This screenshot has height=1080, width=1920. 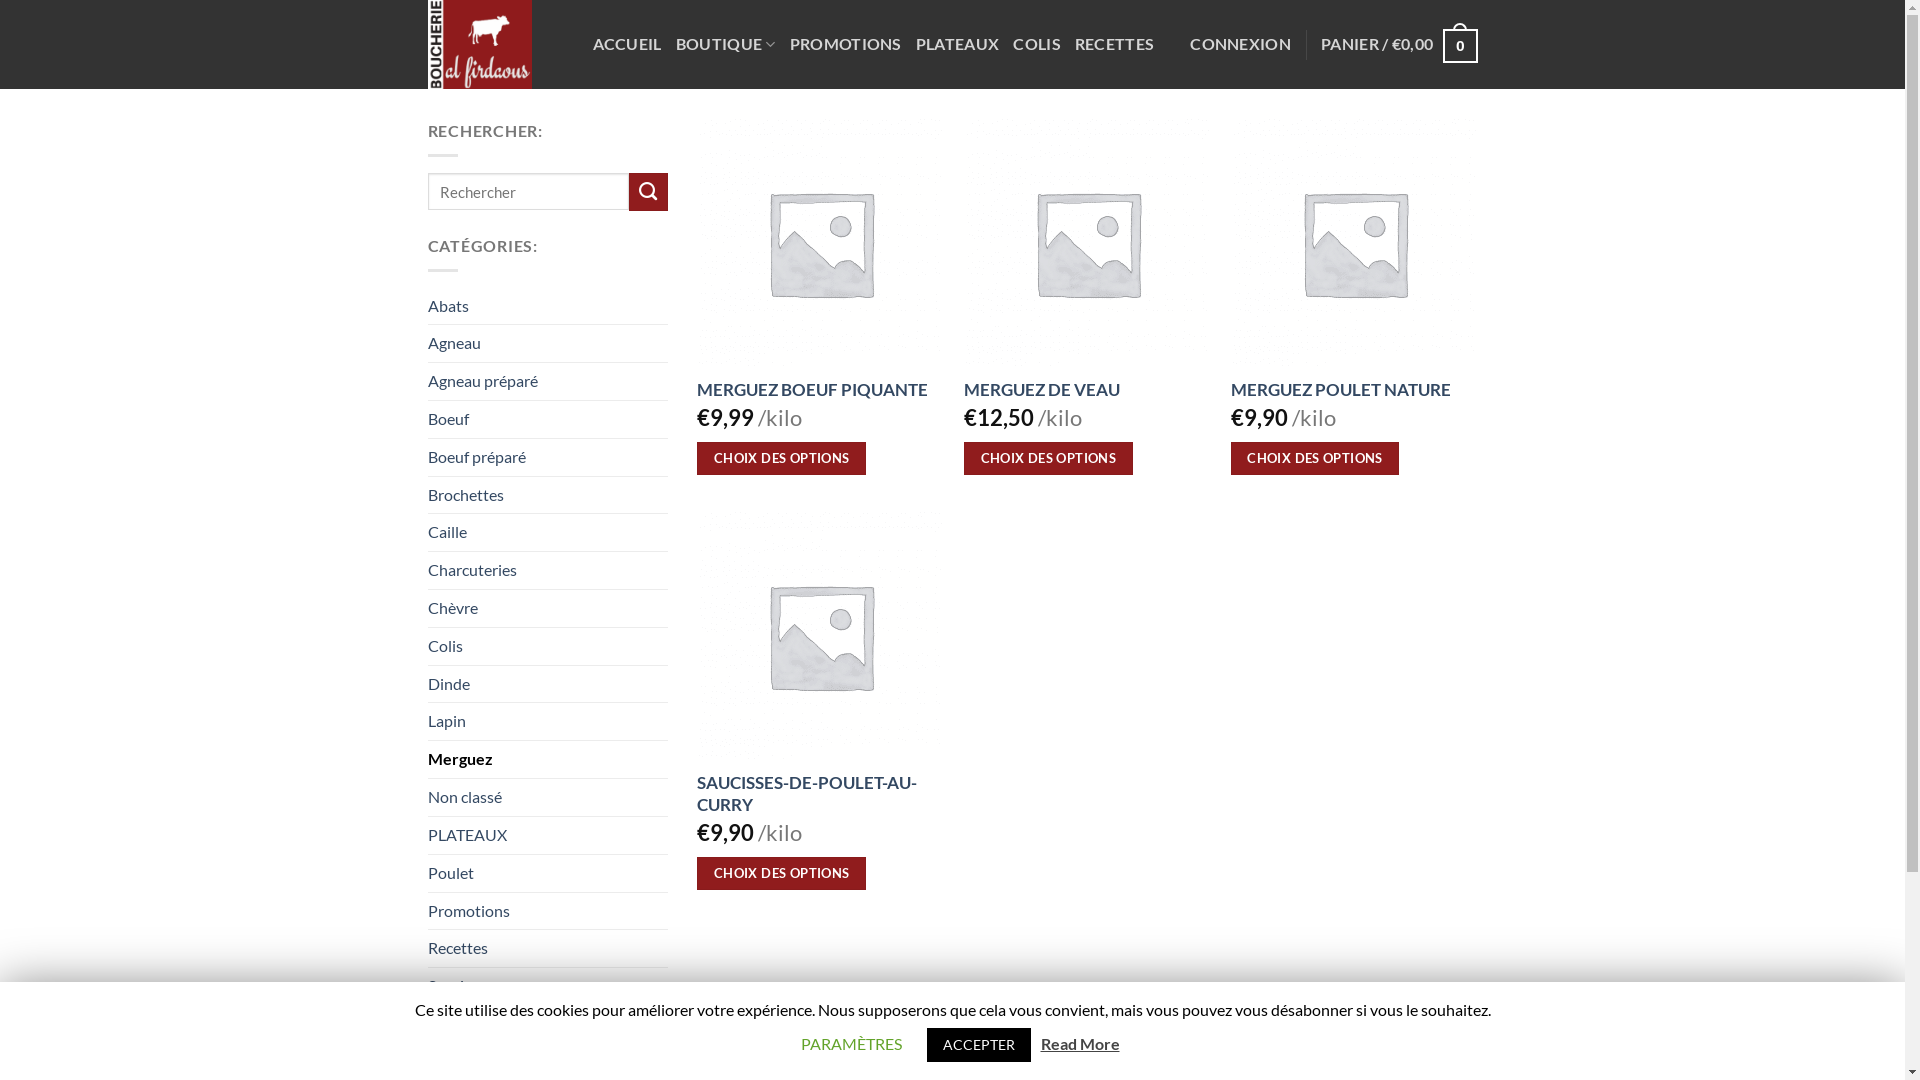 What do you see at coordinates (1114, 44) in the screenshot?
I see `RECETTES` at bounding box center [1114, 44].